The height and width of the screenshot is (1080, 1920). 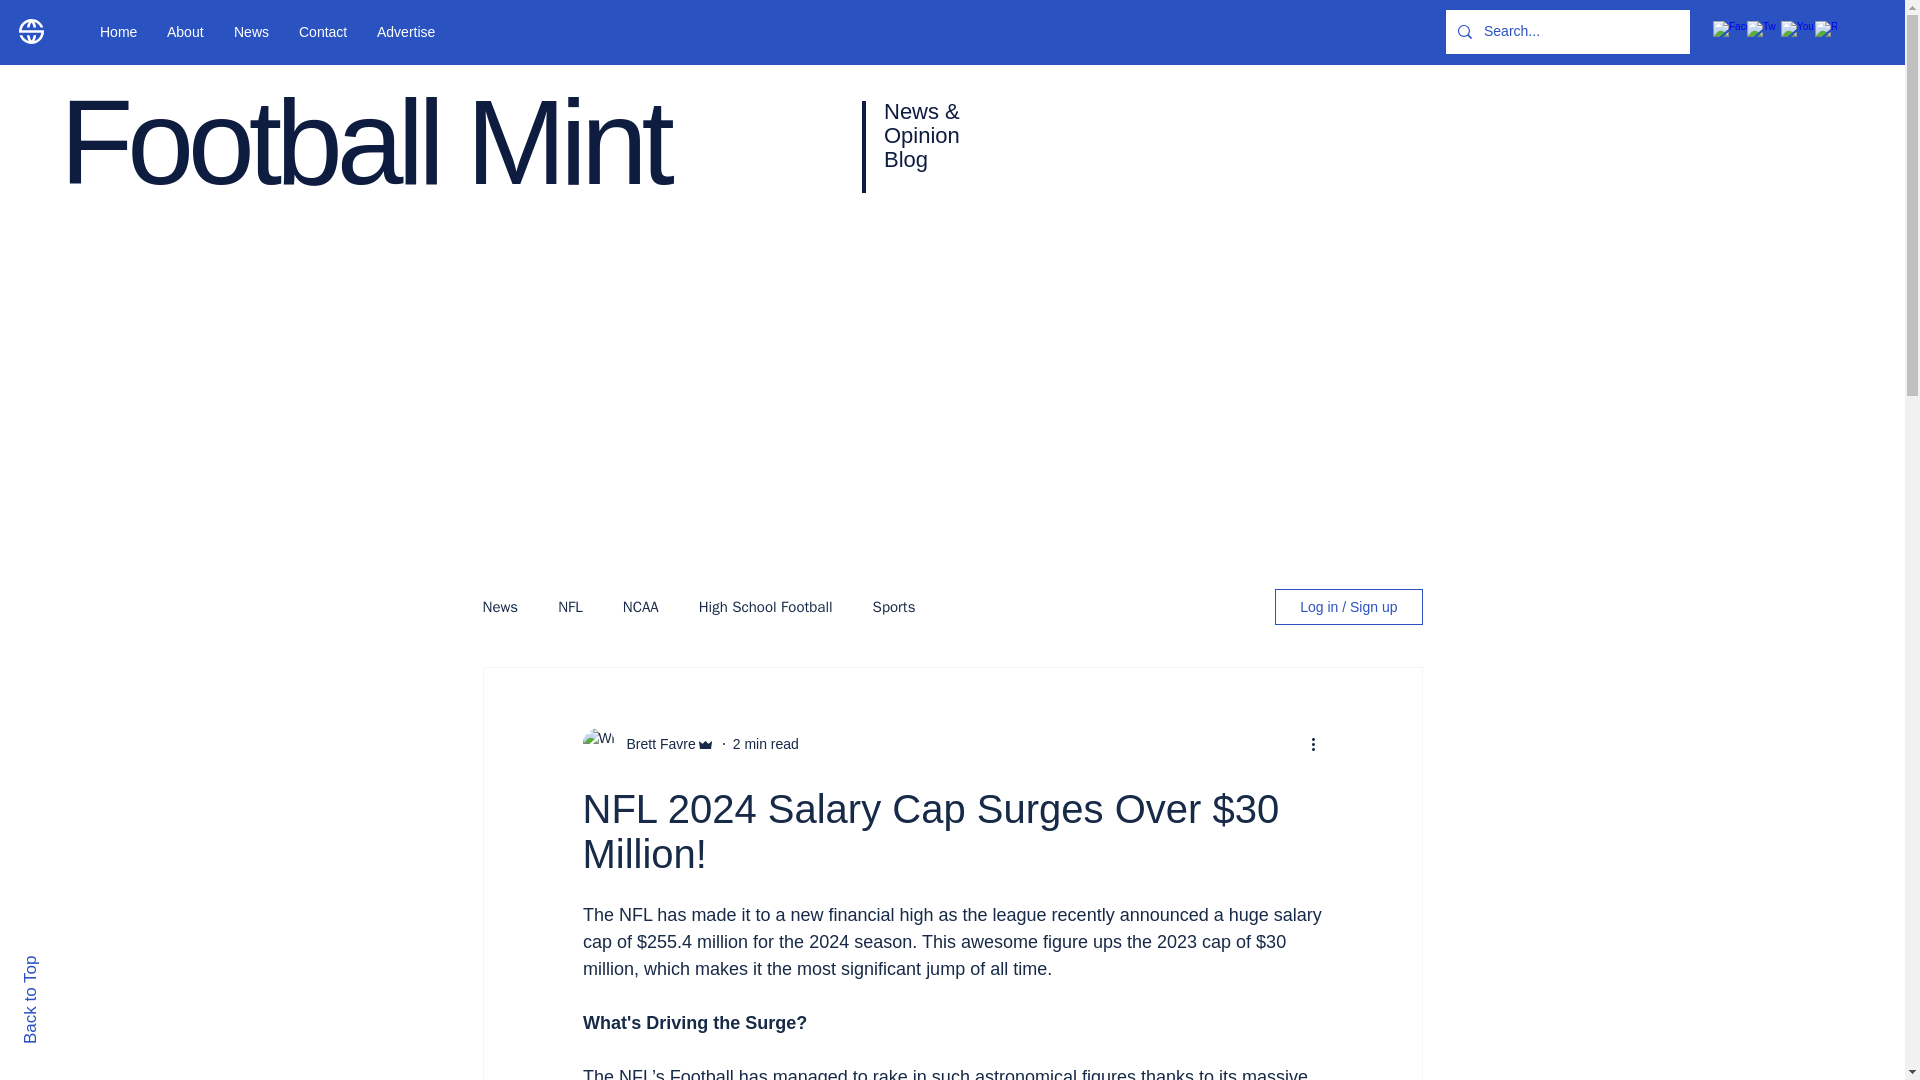 What do you see at coordinates (766, 743) in the screenshot?
I see `2 min read` at bounding box center [766, 743].